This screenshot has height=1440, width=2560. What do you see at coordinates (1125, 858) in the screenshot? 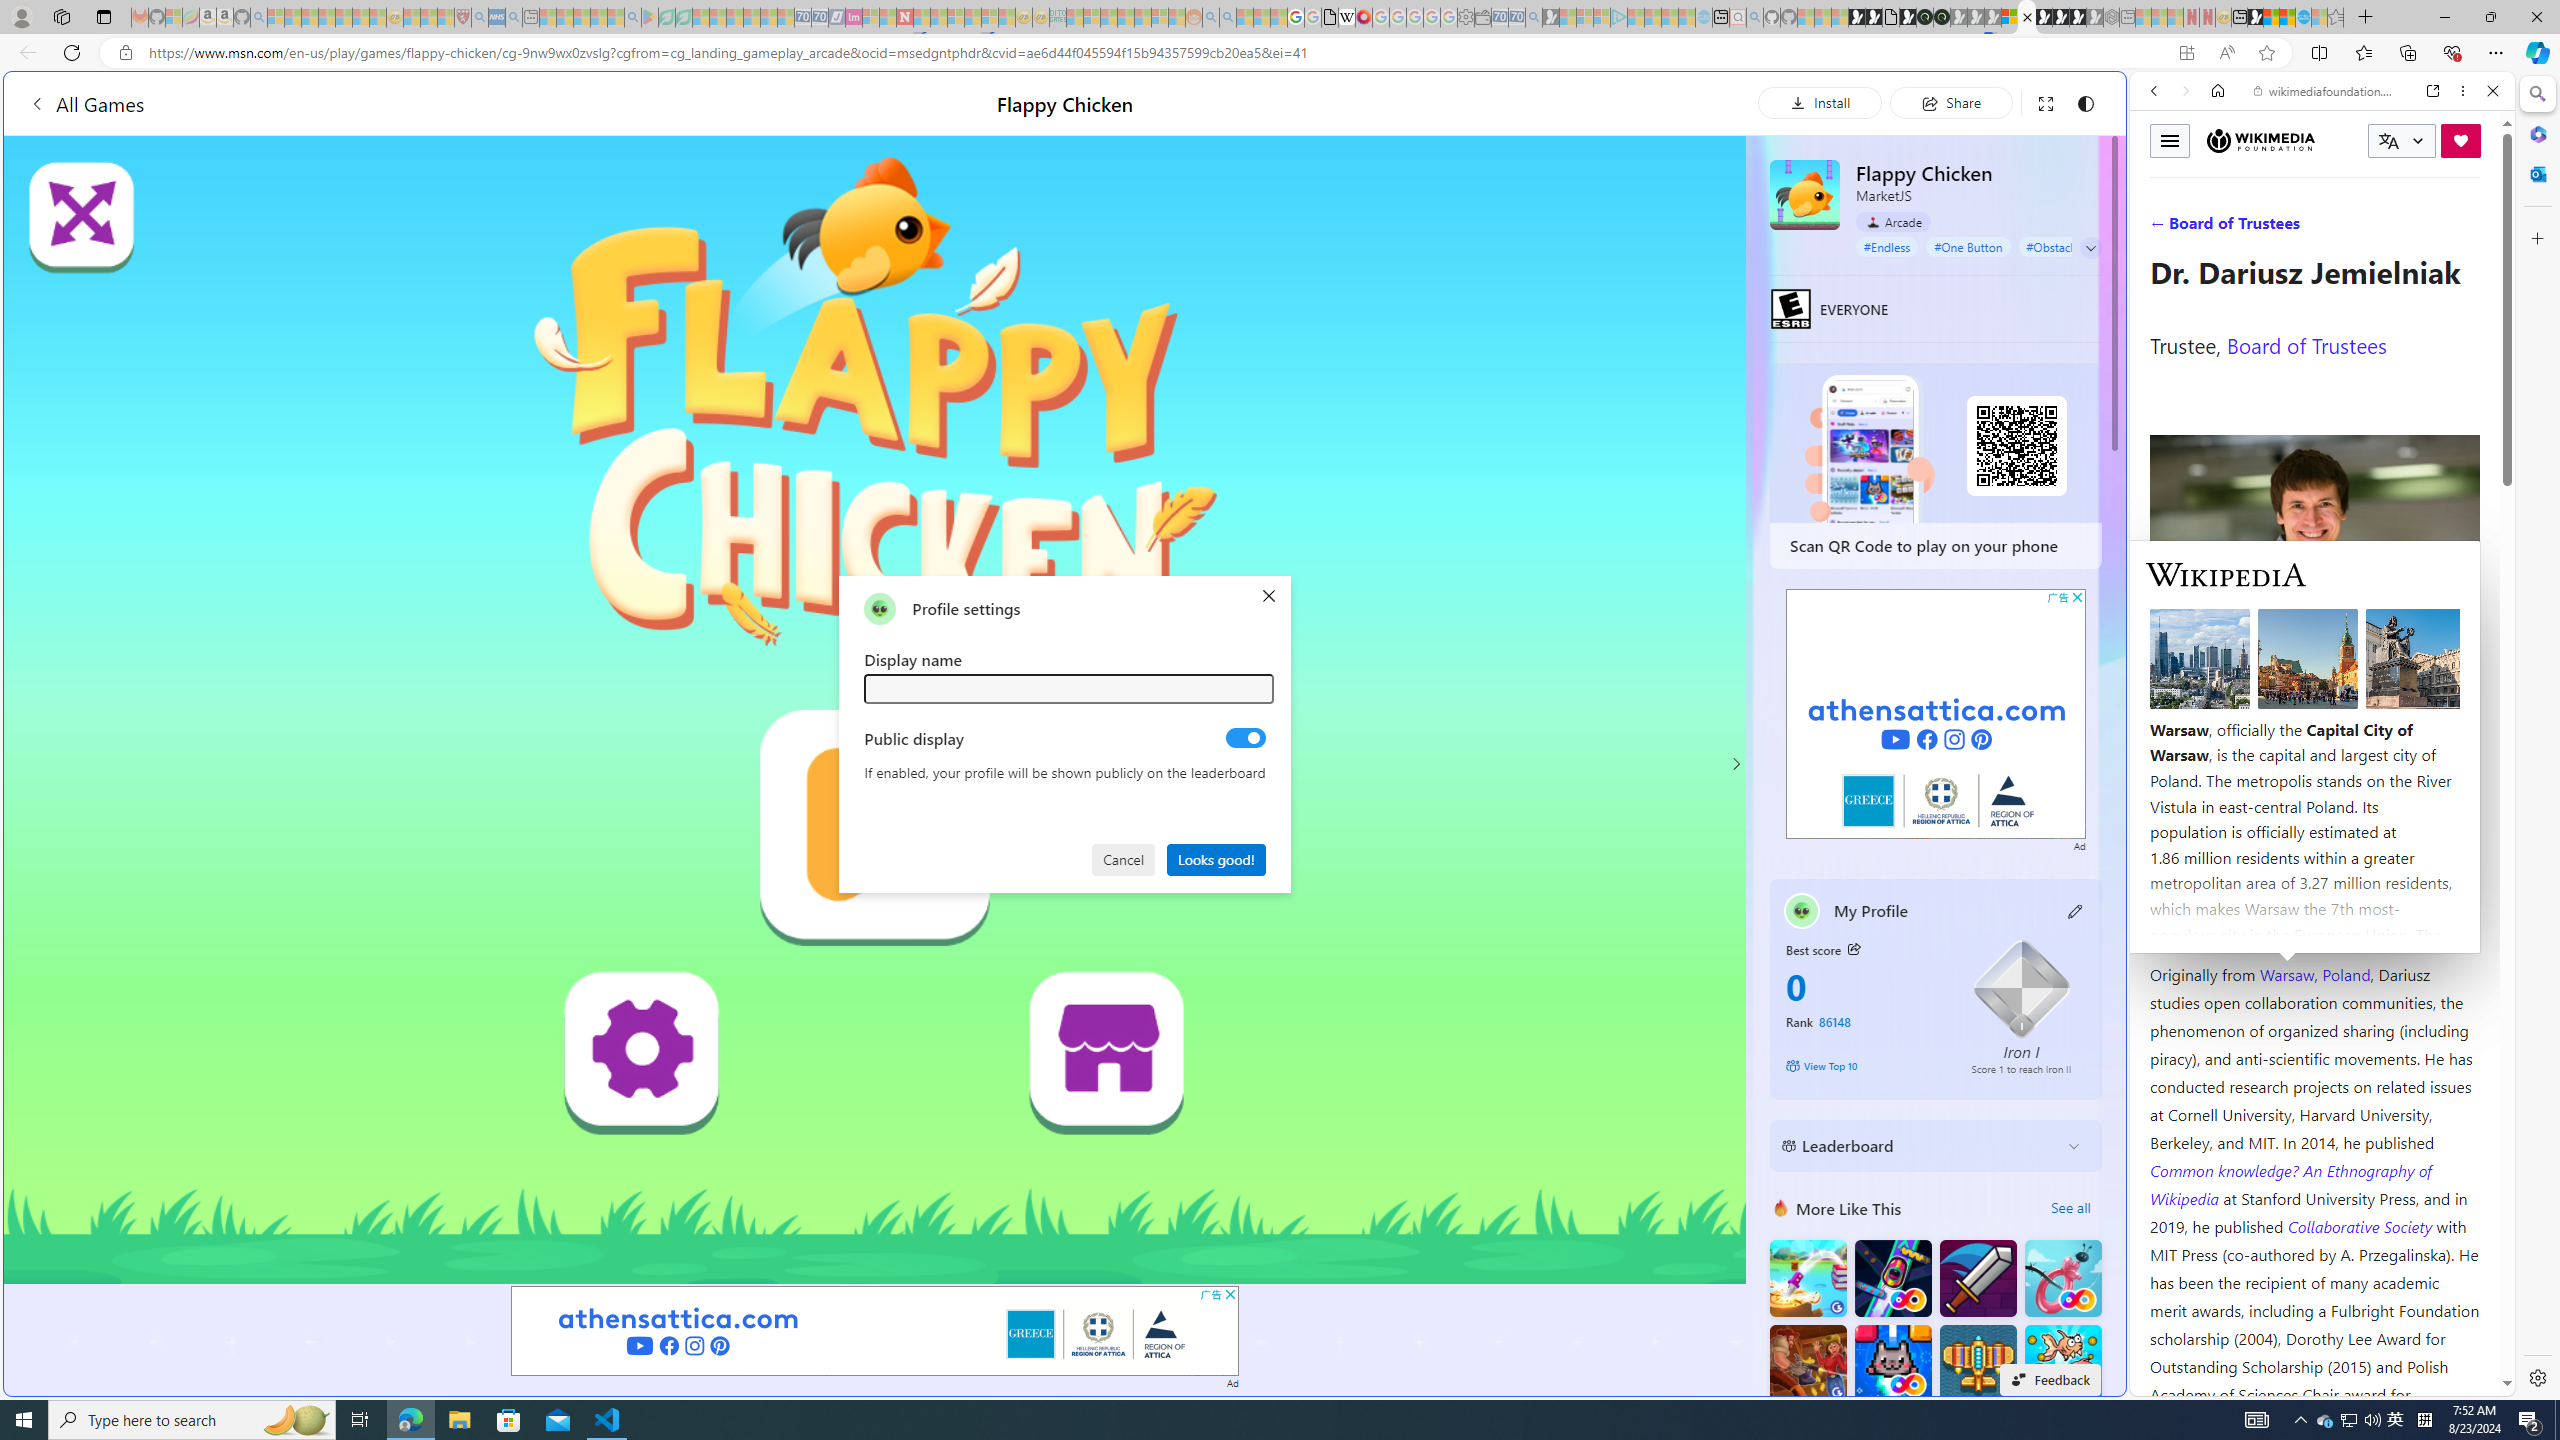
I see `Cancel` at bounding box center [1125, 858].